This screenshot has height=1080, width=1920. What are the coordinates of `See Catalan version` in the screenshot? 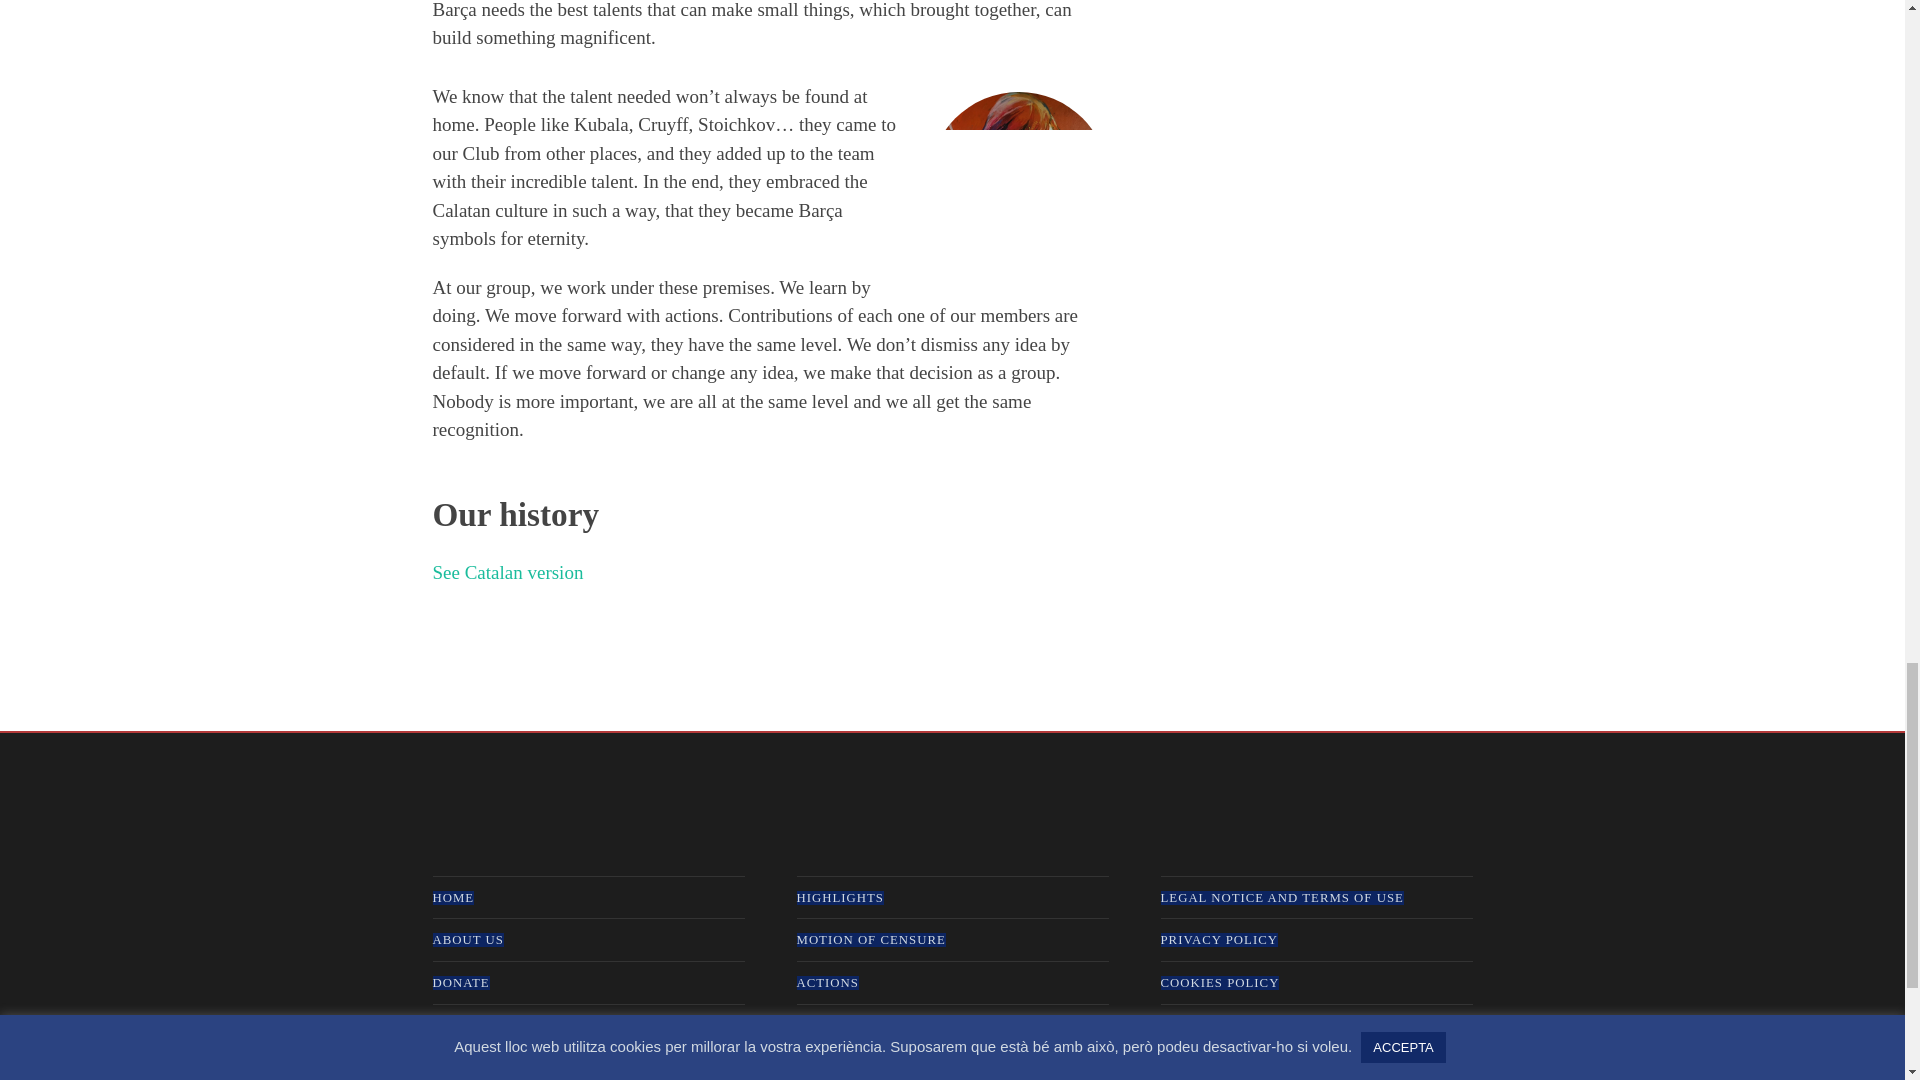 It's located at (508, 572).